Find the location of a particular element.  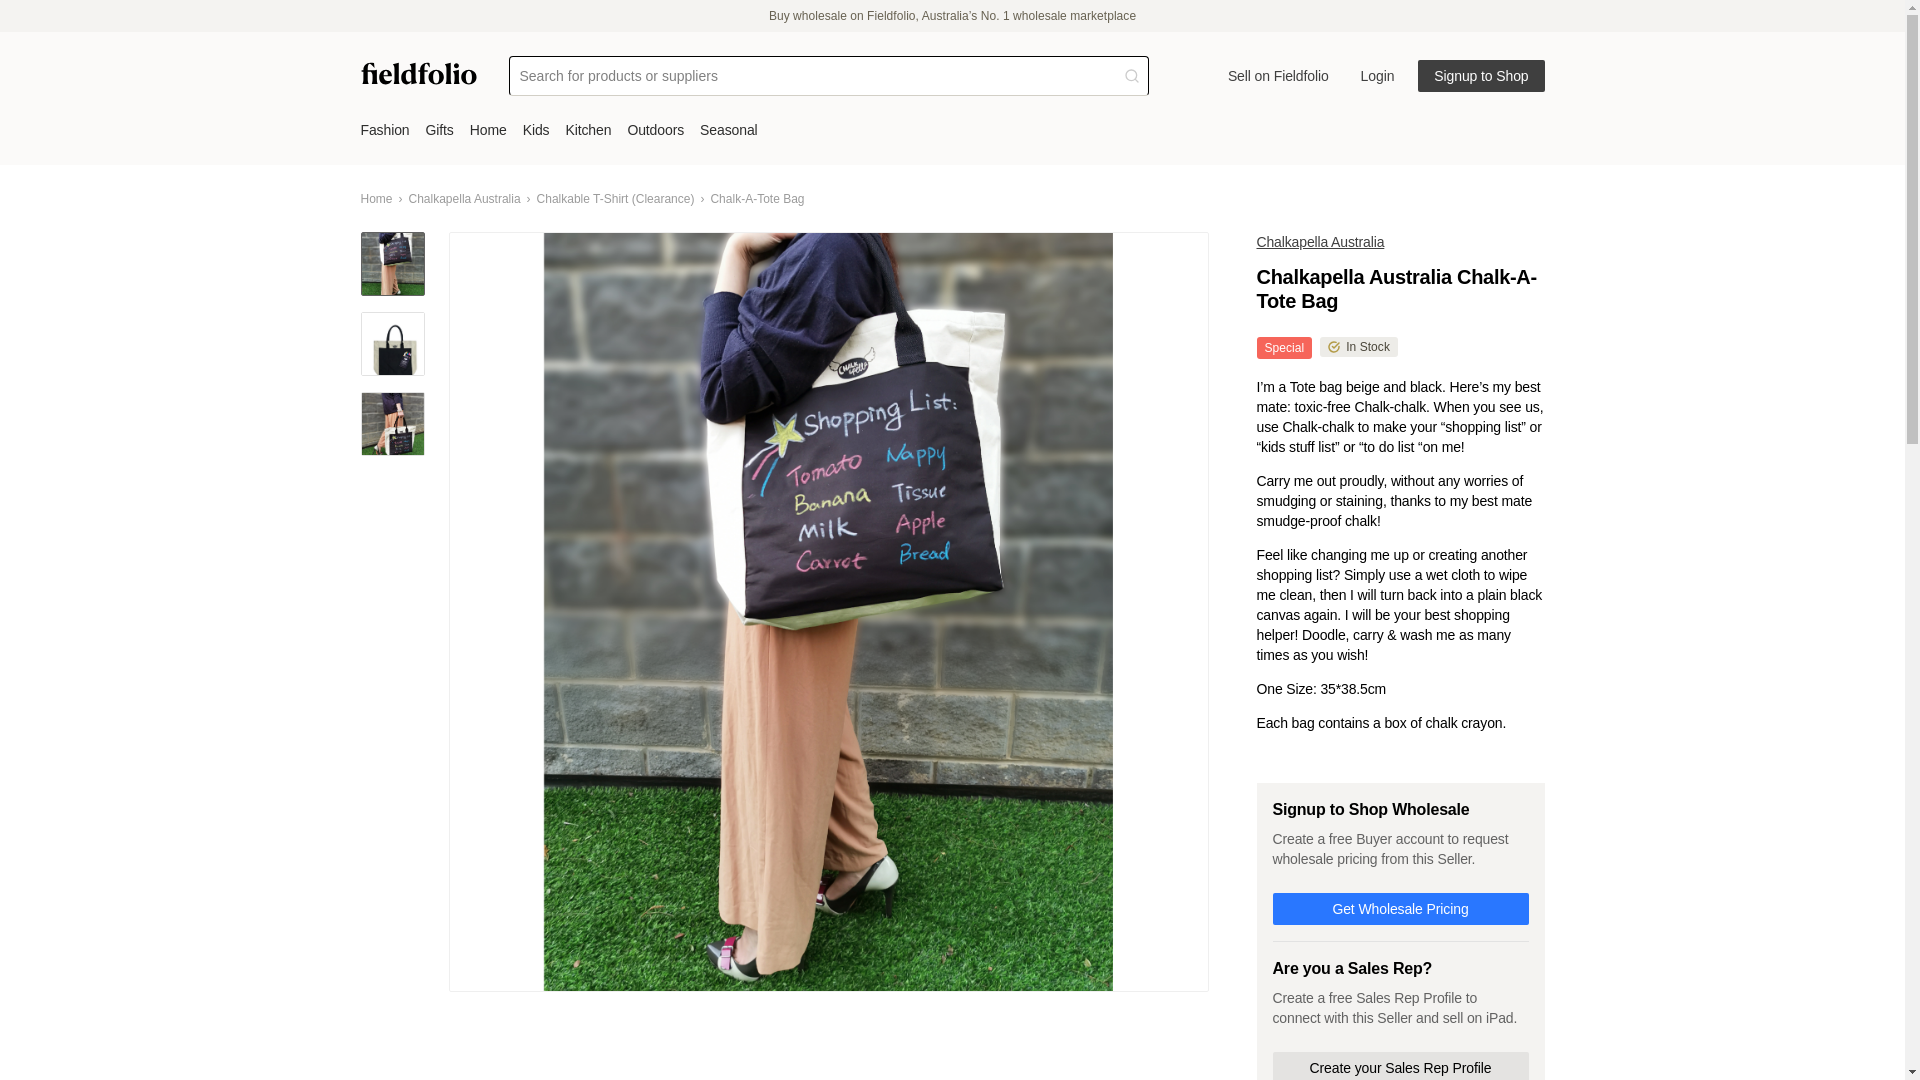

Chalkapella Australia is located at coordinates (464, 199).